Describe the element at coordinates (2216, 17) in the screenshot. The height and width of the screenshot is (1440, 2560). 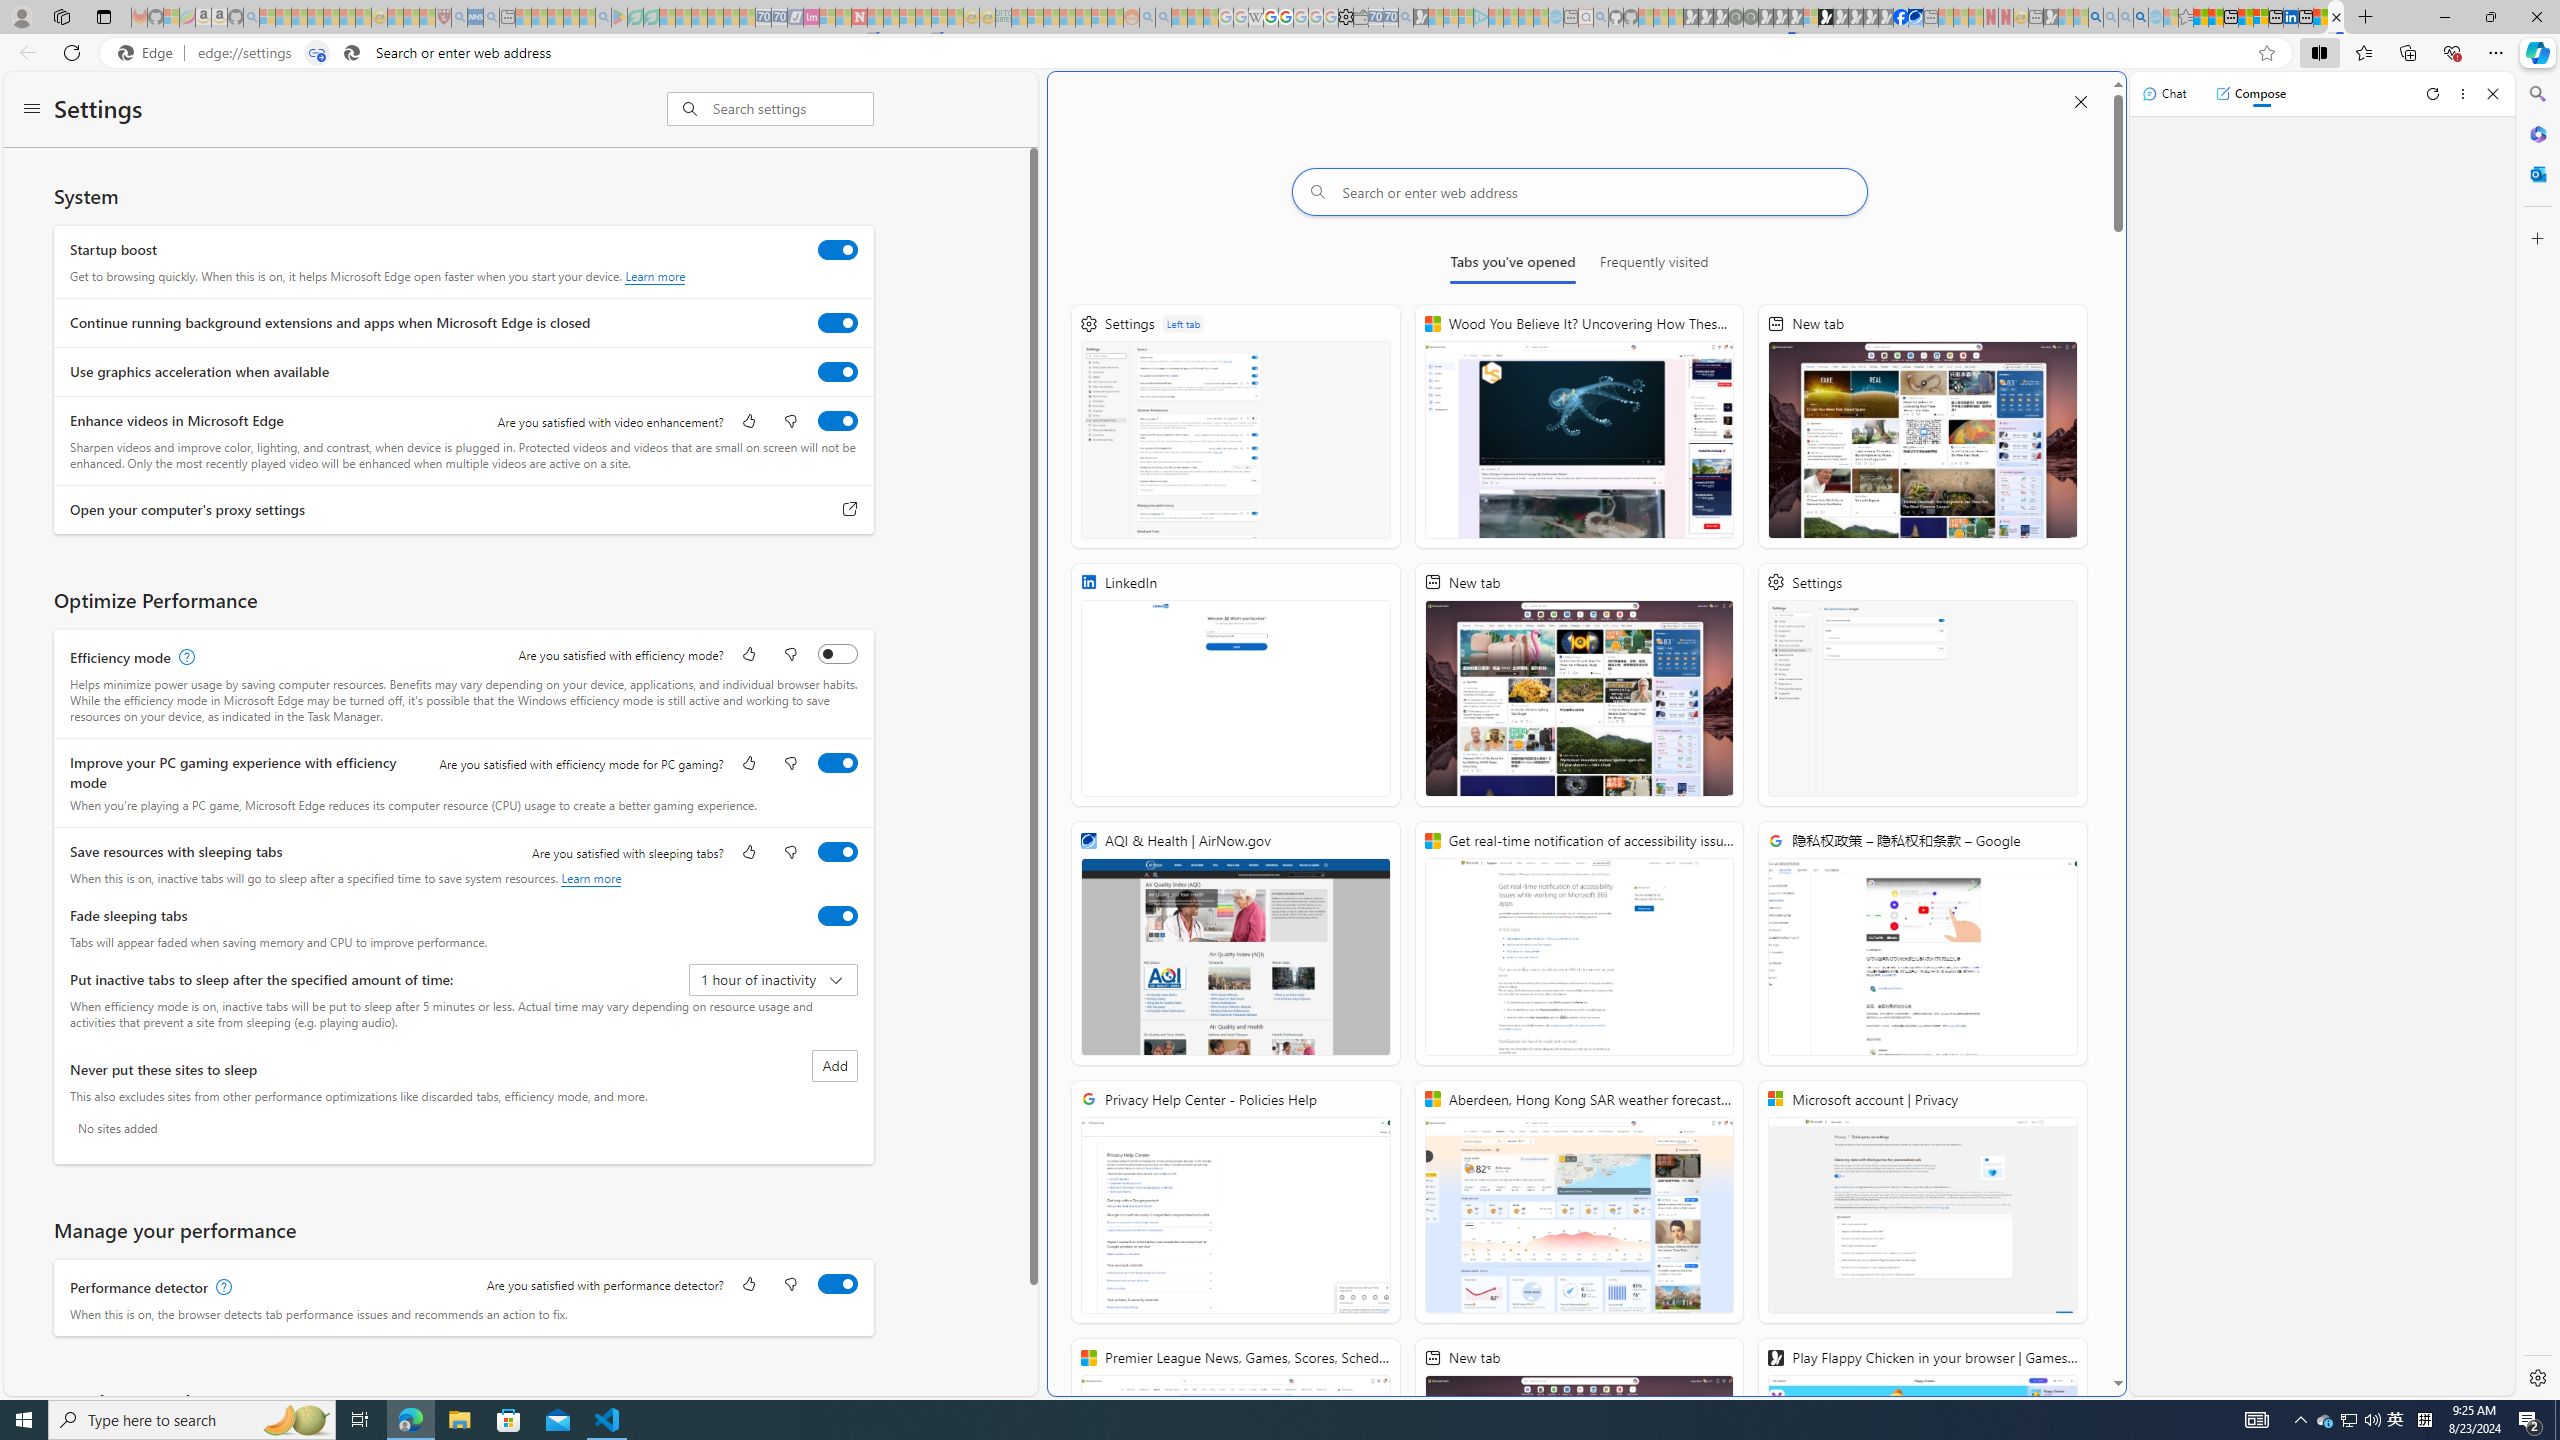
I see `Aberdeen, Hong Kong SAR weather forecast | Microsoft Weather` at that location.